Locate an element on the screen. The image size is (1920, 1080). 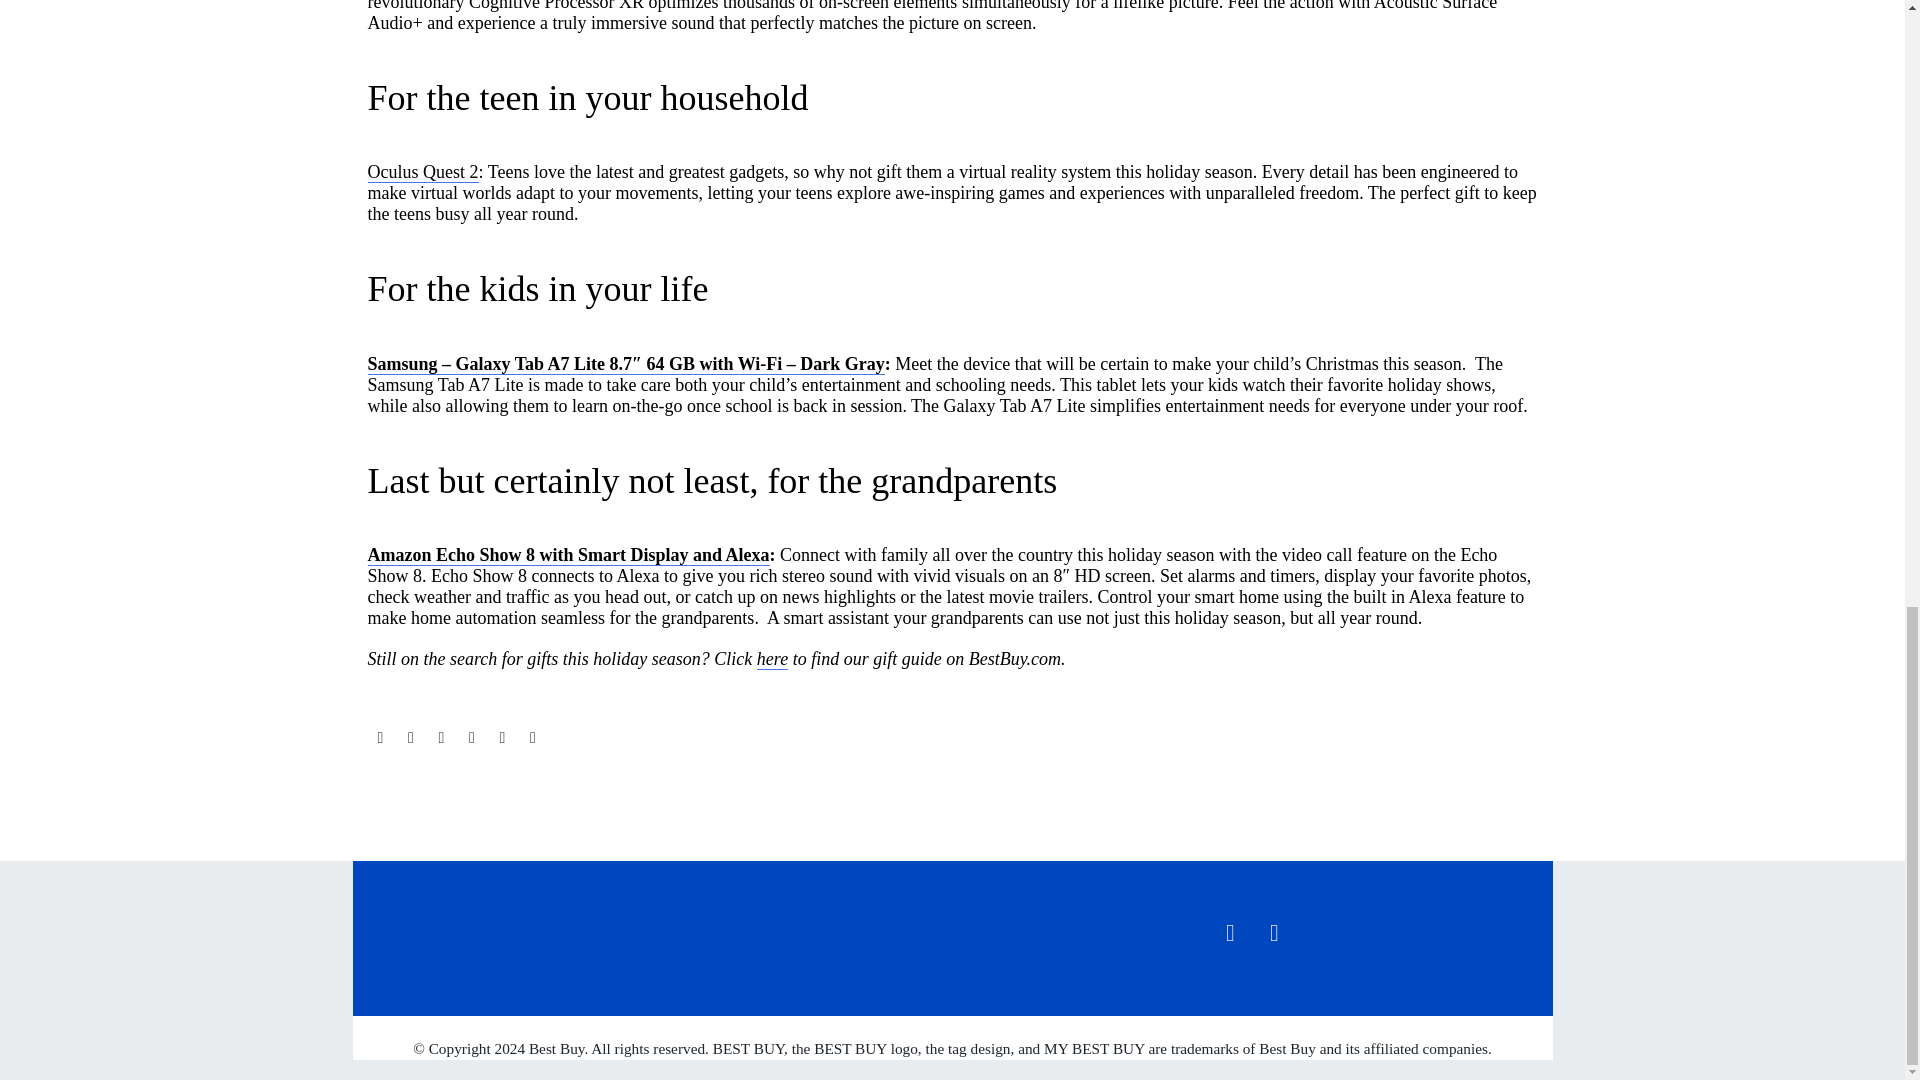
here is located at coordinates (772, 659).